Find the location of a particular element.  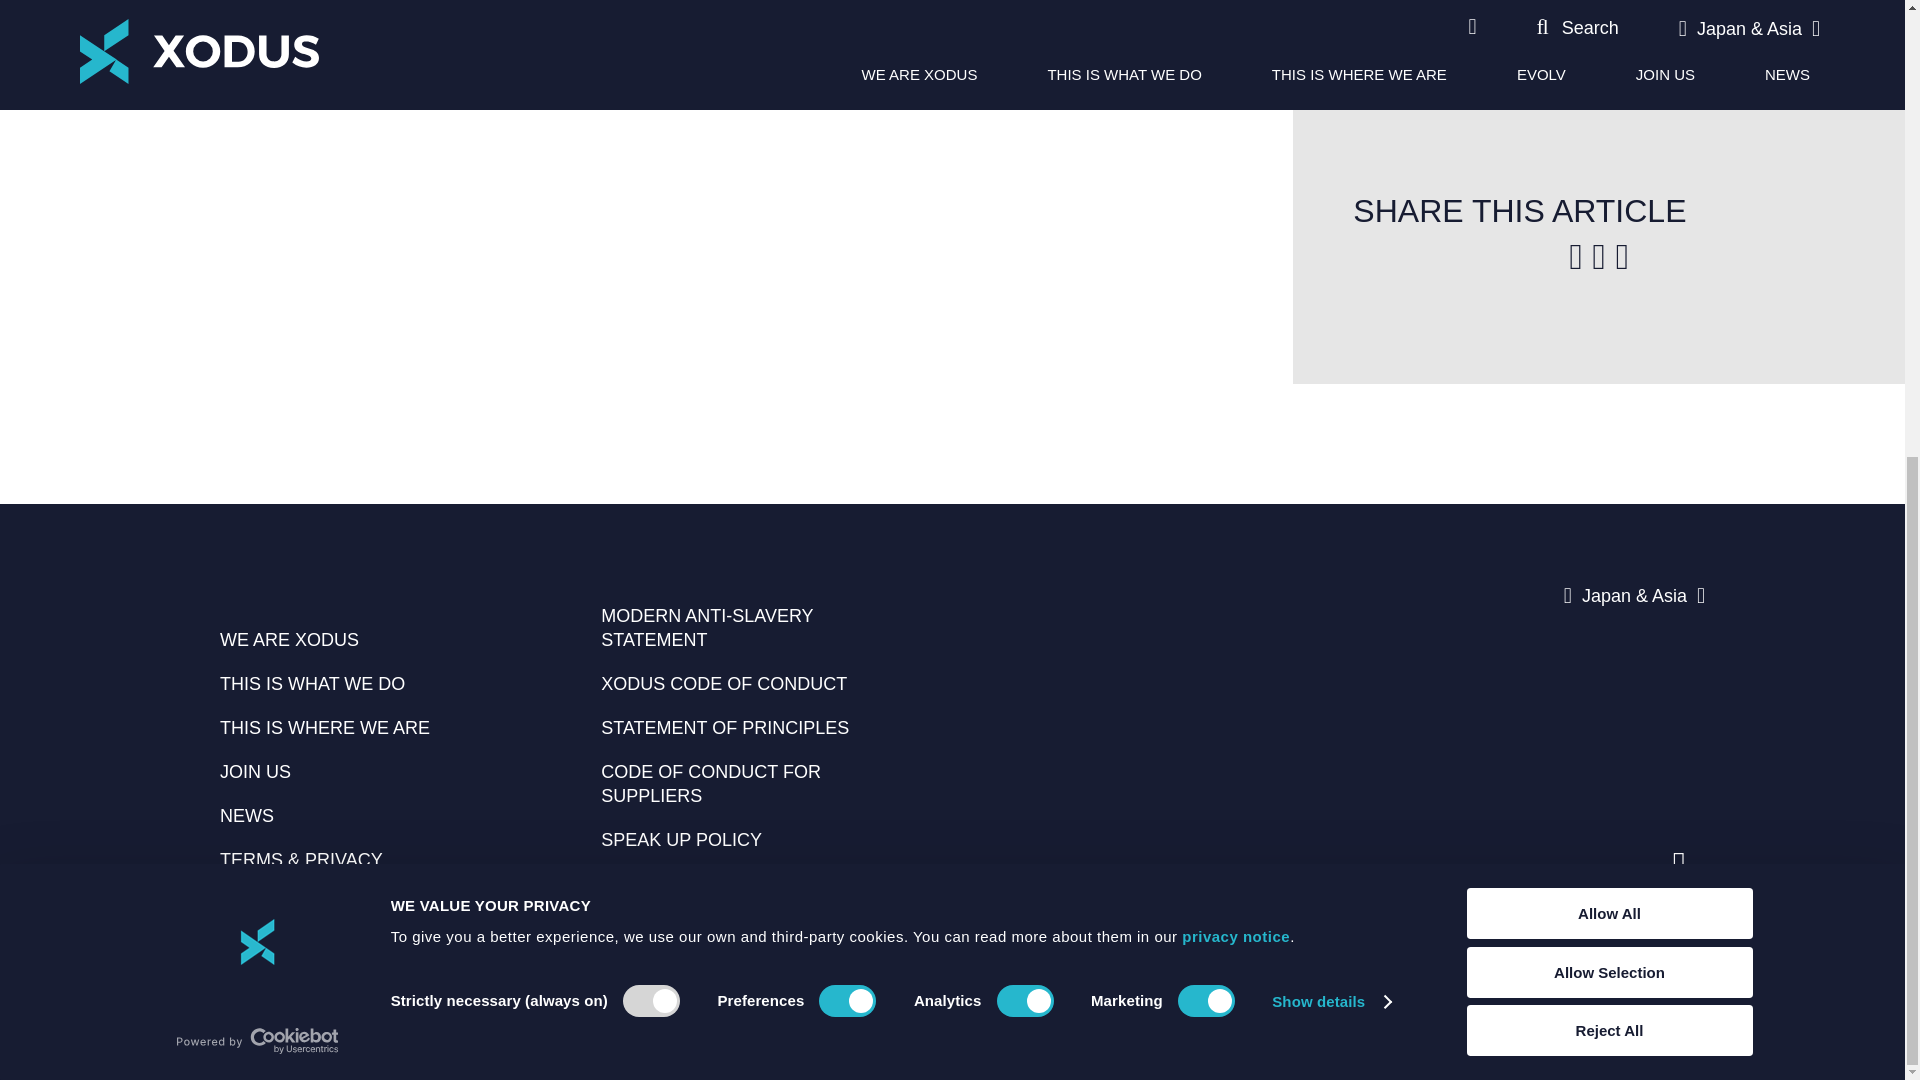

Reject All is located at coordinates (1608, 246).